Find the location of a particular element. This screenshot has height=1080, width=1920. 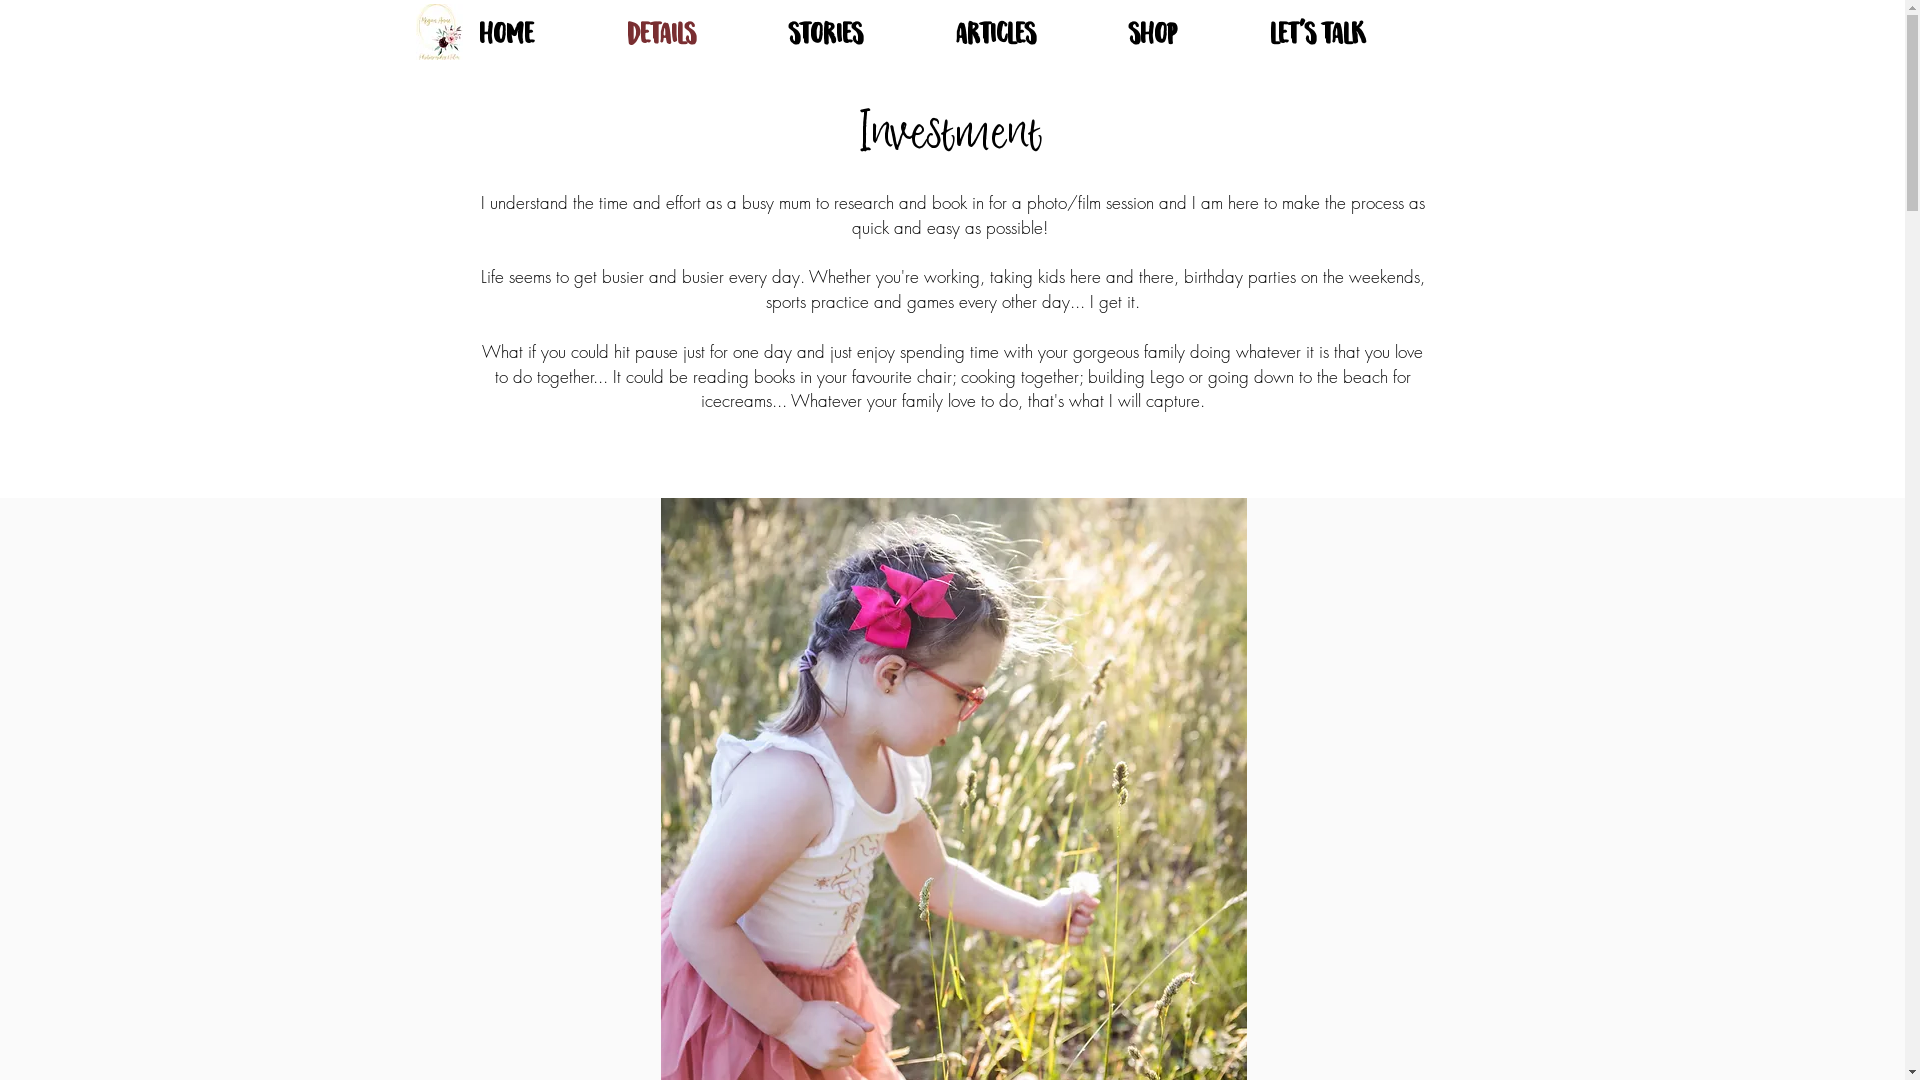

DETAILS is located at coordinates (693, 22).